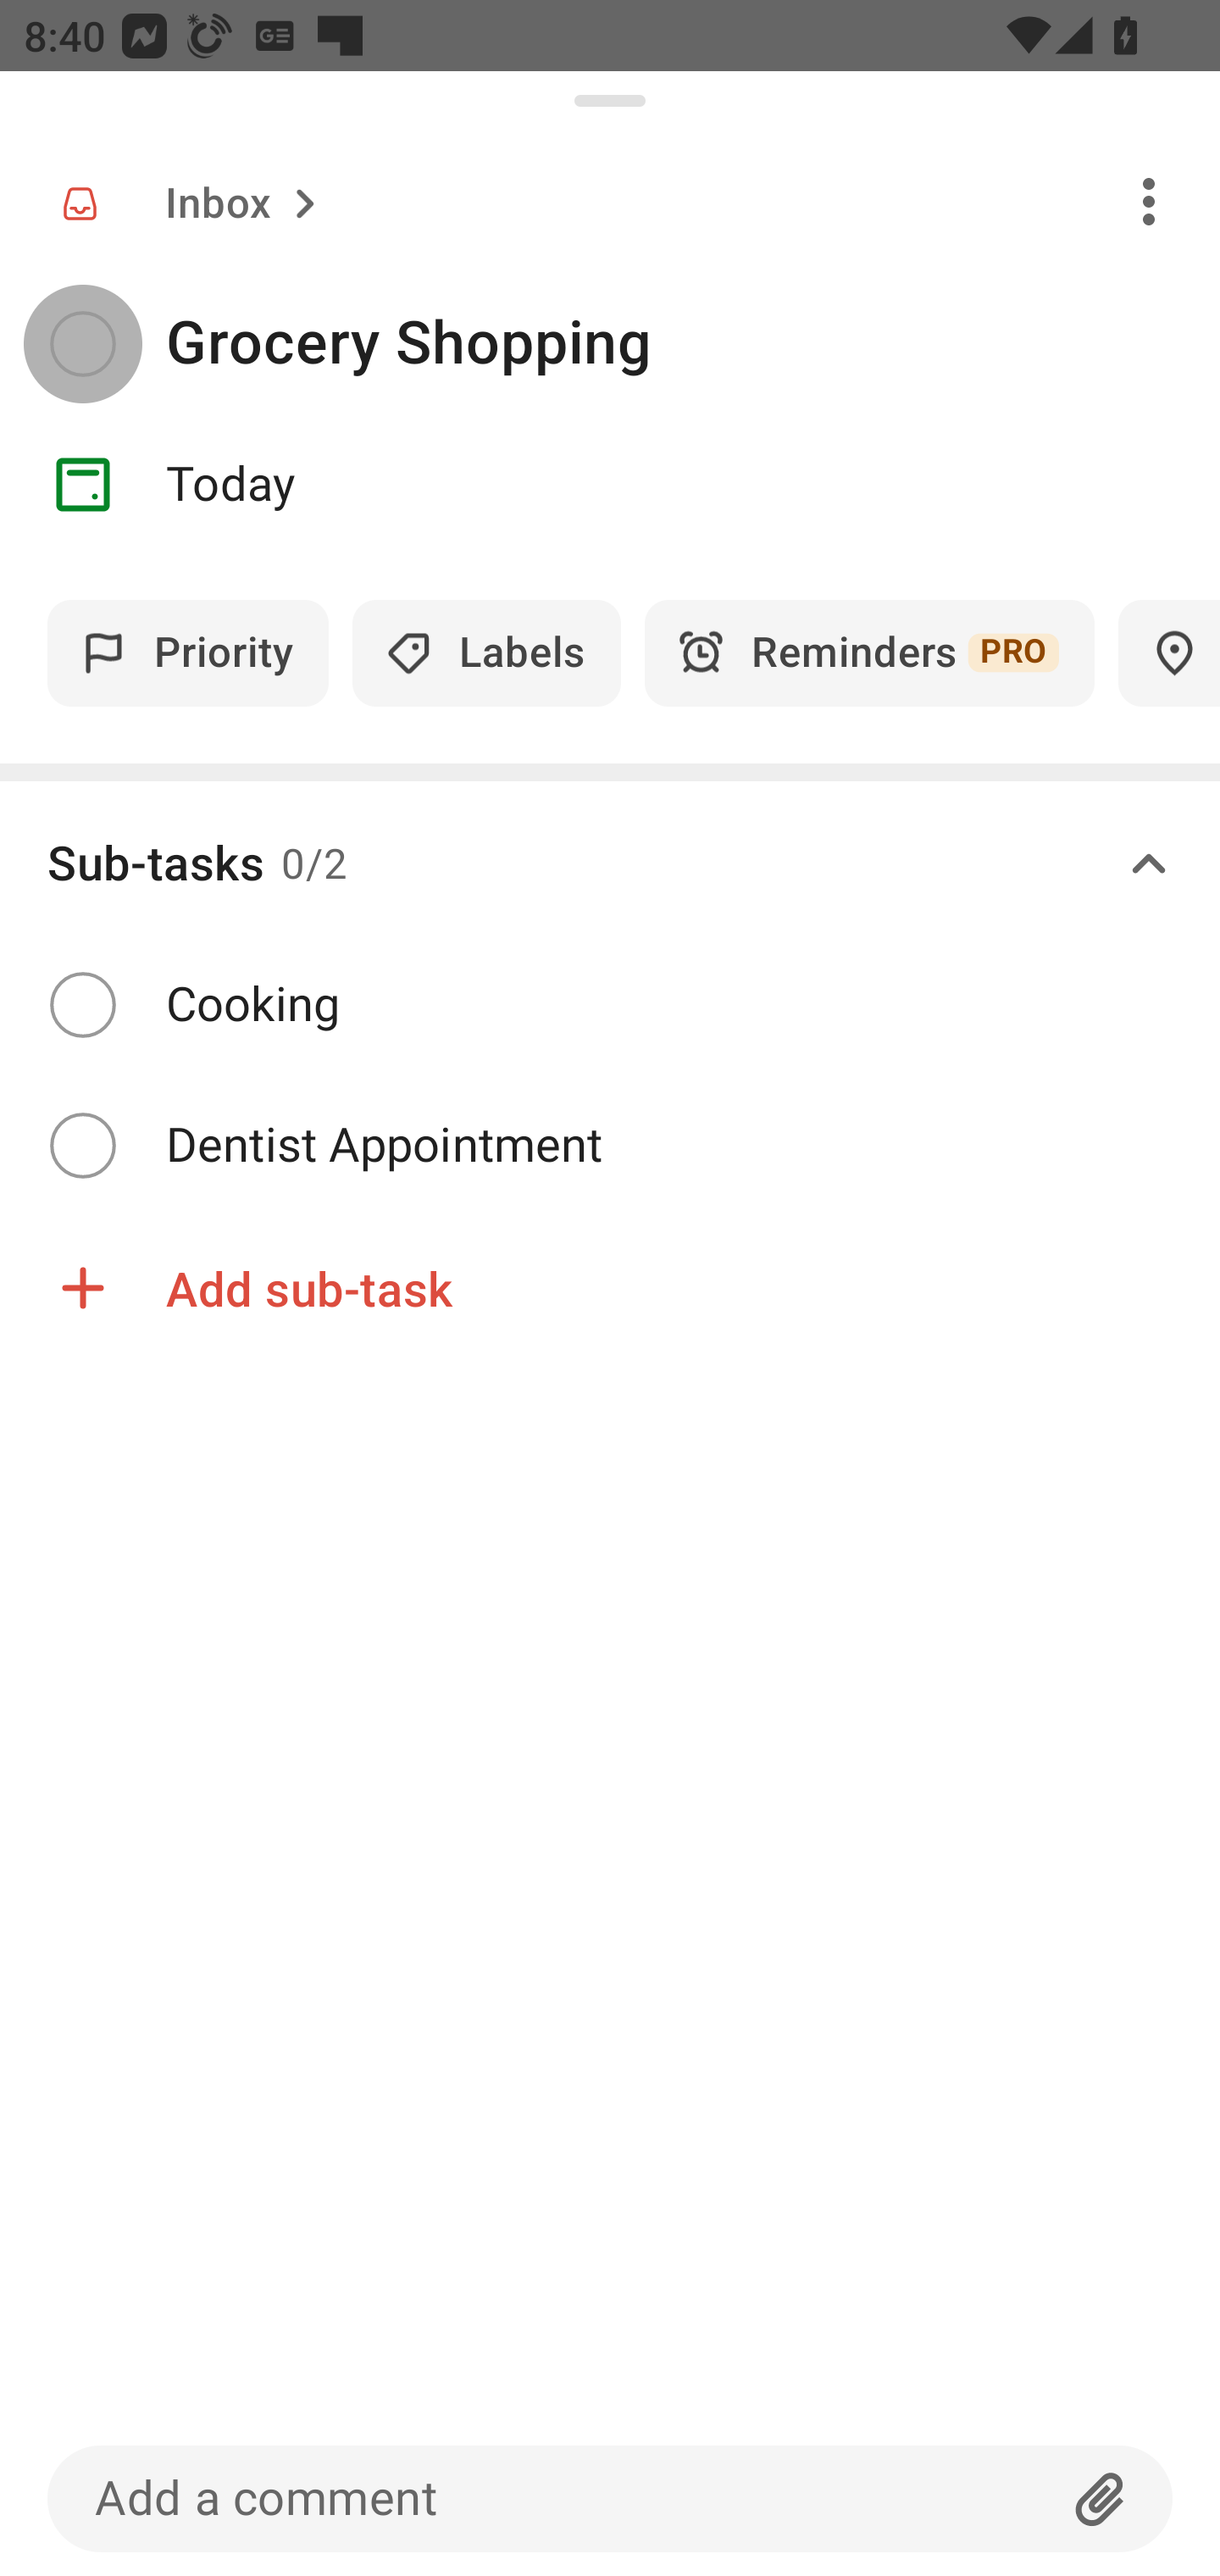 The image size is (1220, 2576). Describe the element at coordinates (486, 652) in the screenshot. I see `Labels` at that location.